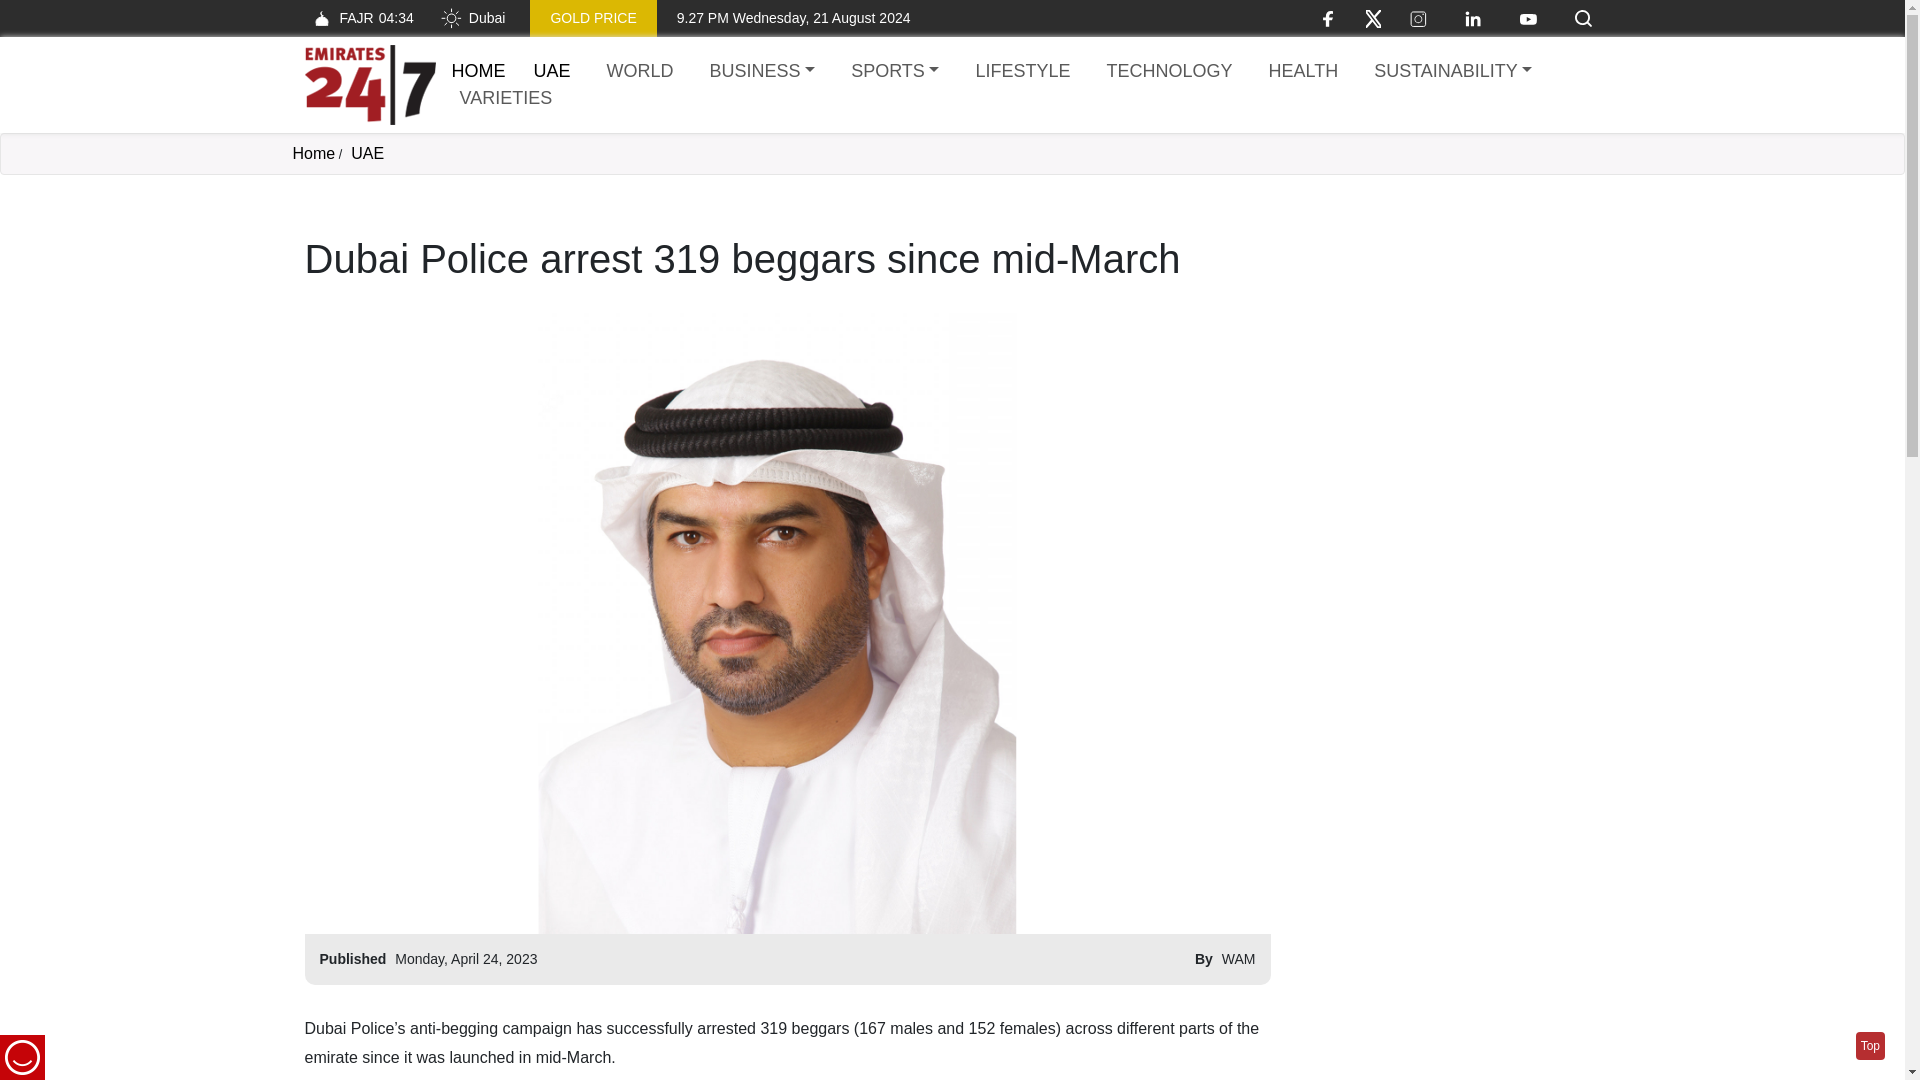 This screenshot has height=1080, width=1920. I want to click on Dubai, so click(1302, 72).